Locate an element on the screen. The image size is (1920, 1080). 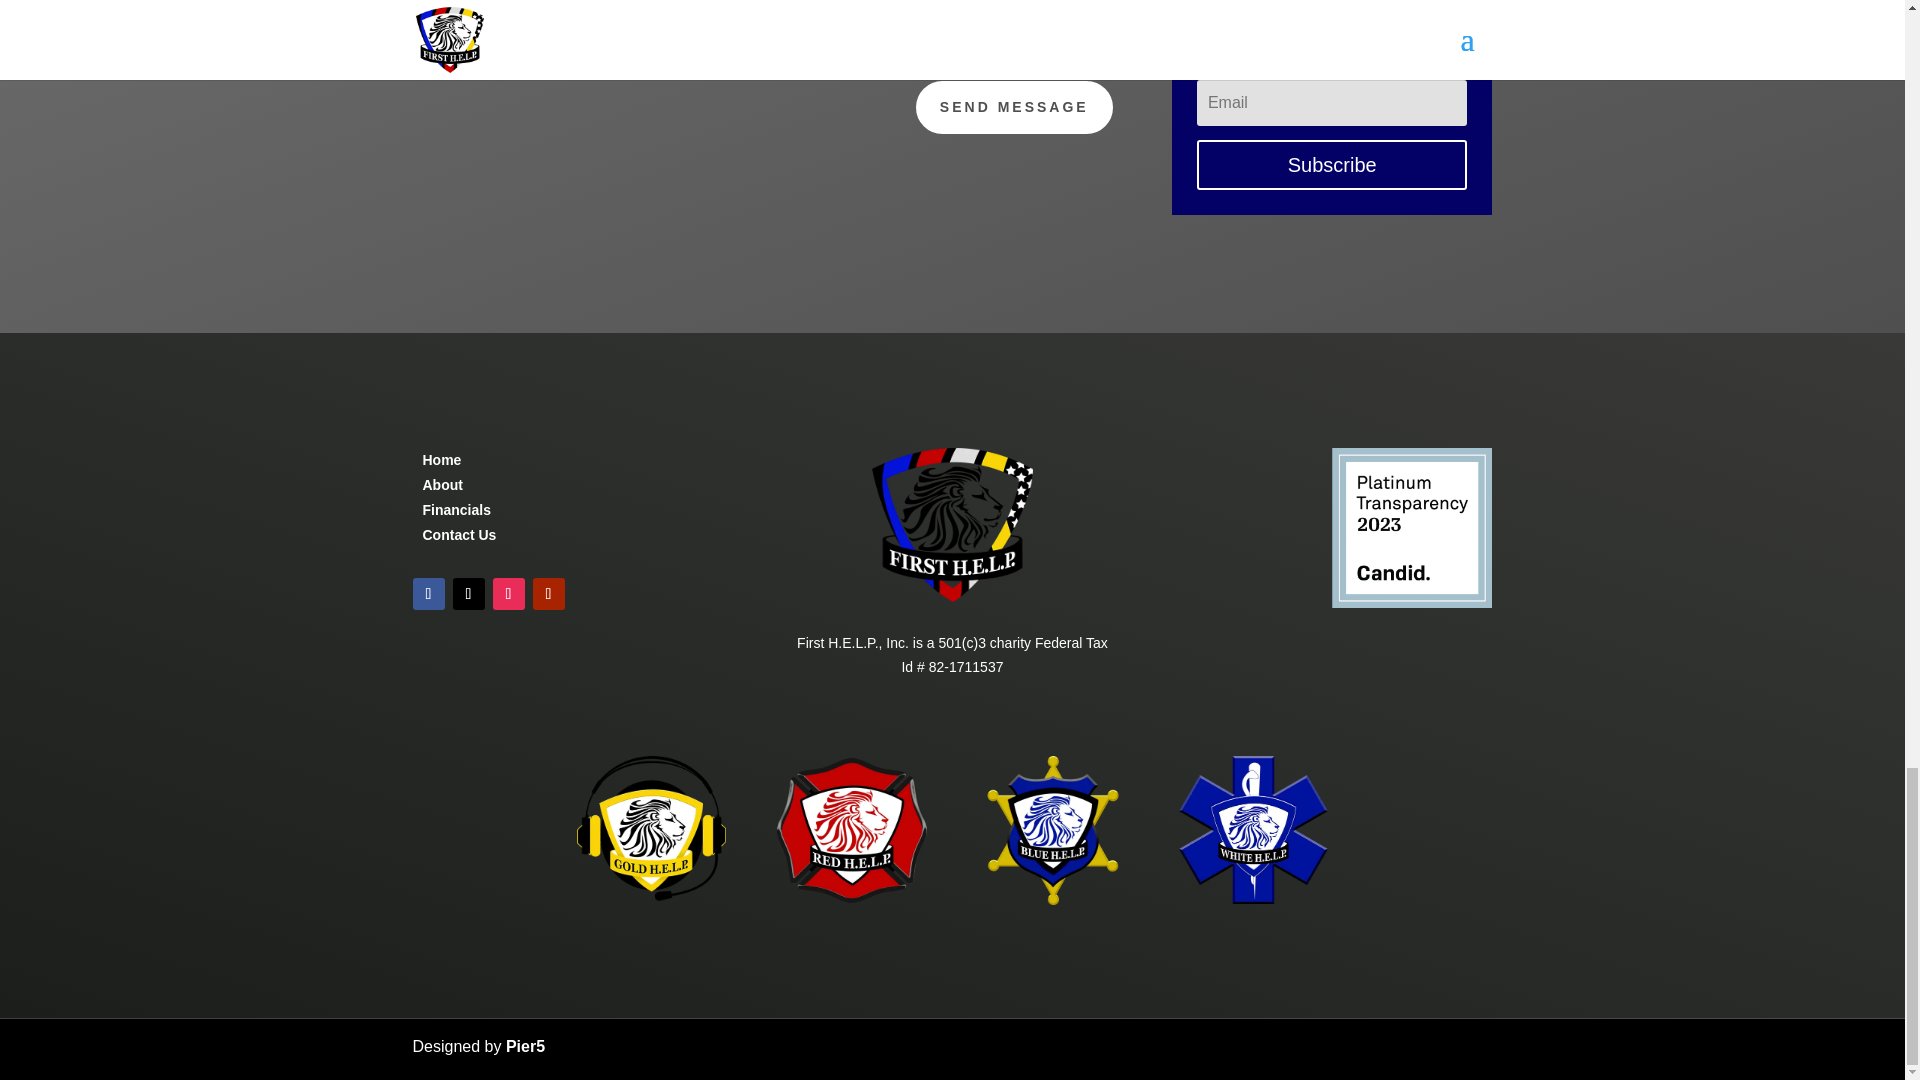
Follow on Instagram is located at coordinates (508, 594).